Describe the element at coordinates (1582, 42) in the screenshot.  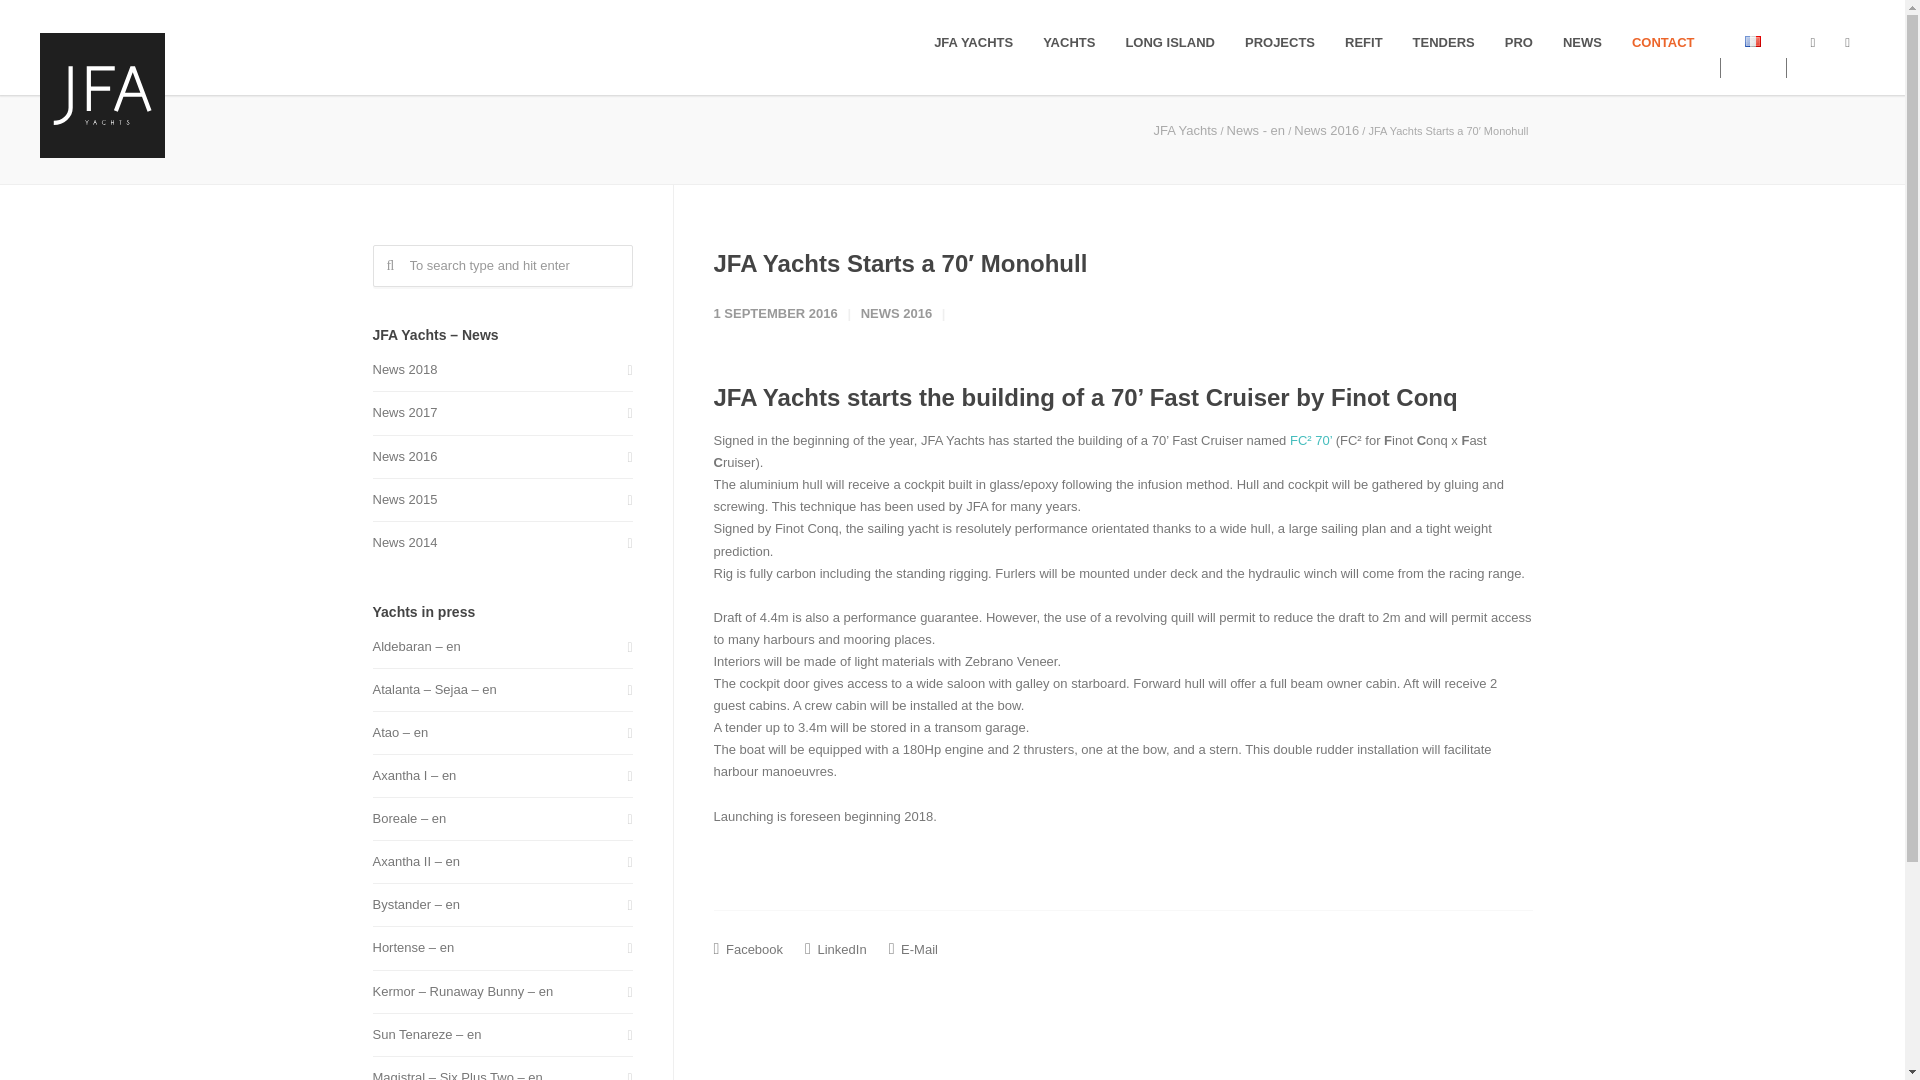
I see `NEWS` at that location.